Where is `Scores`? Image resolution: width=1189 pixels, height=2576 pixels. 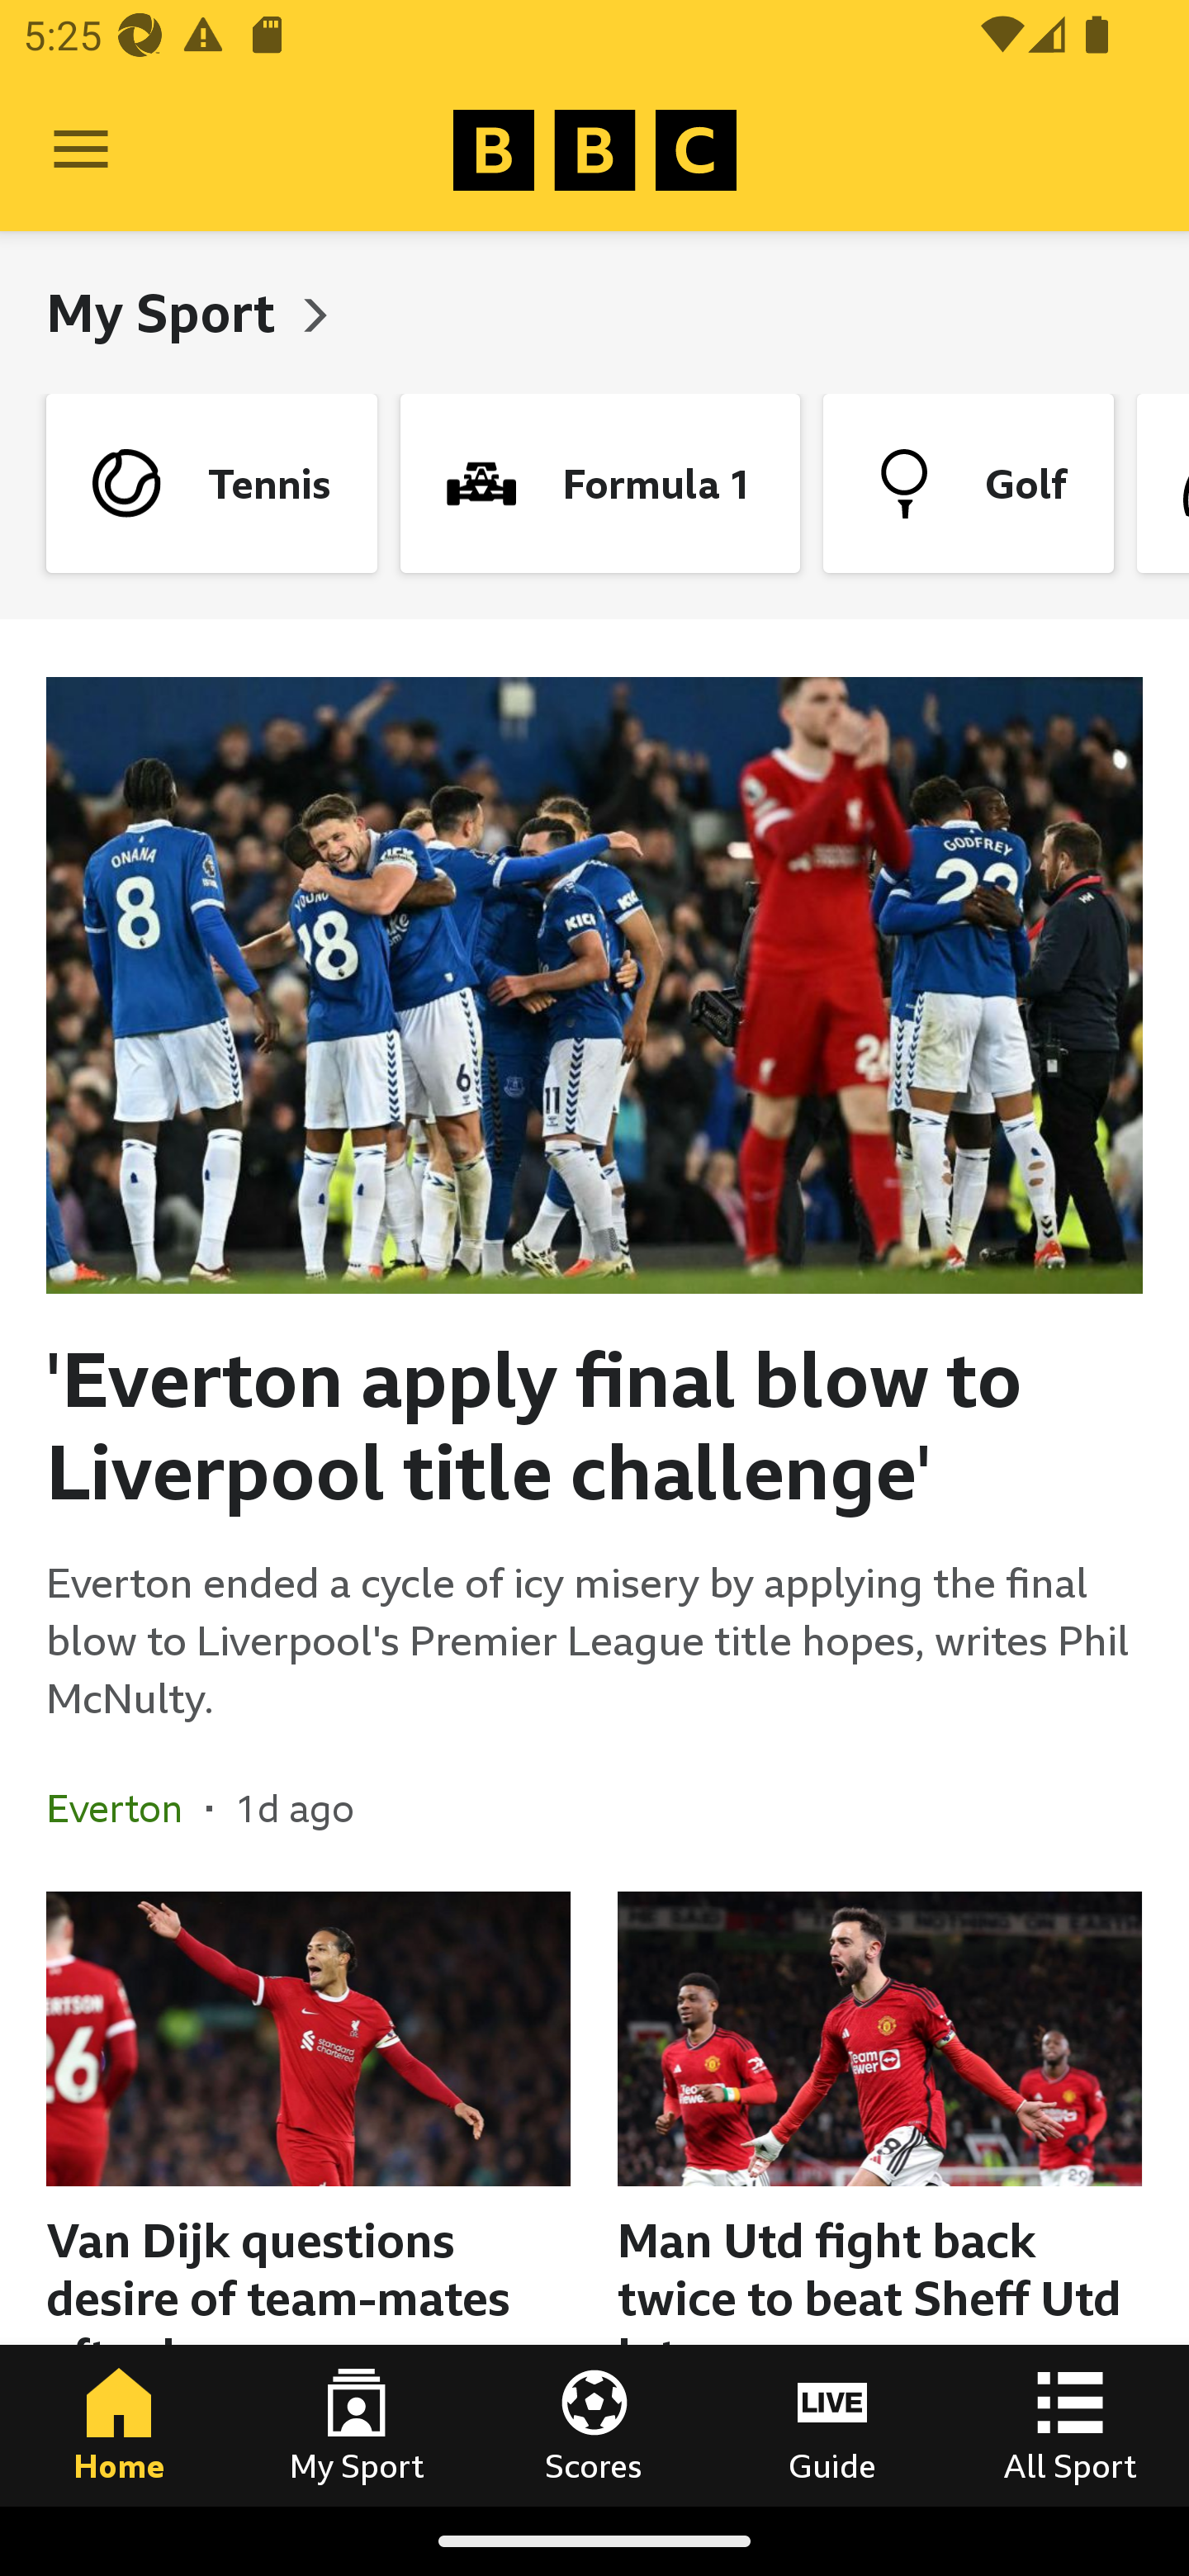 Scores is located at coordinates (594, 2425).